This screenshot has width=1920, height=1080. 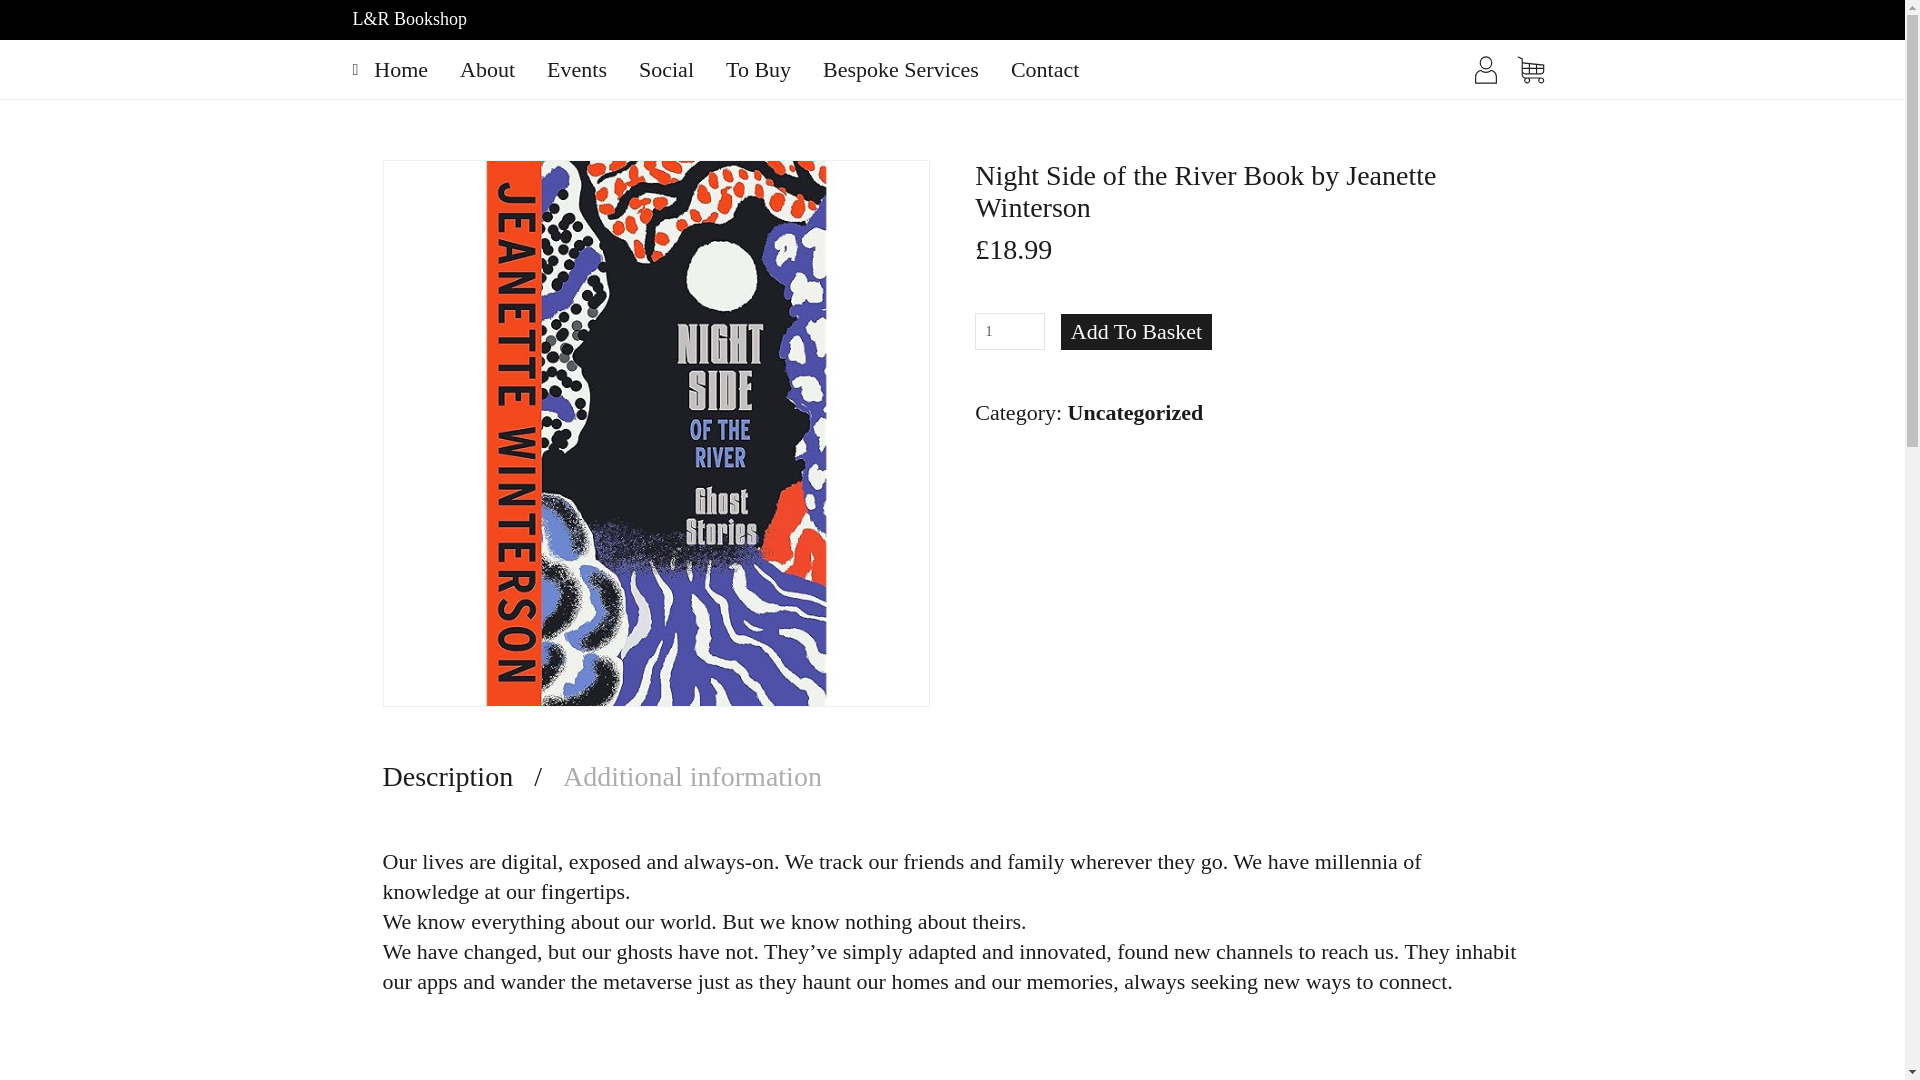 I want to click on Bespoke Services, so click(x=900, y=70).